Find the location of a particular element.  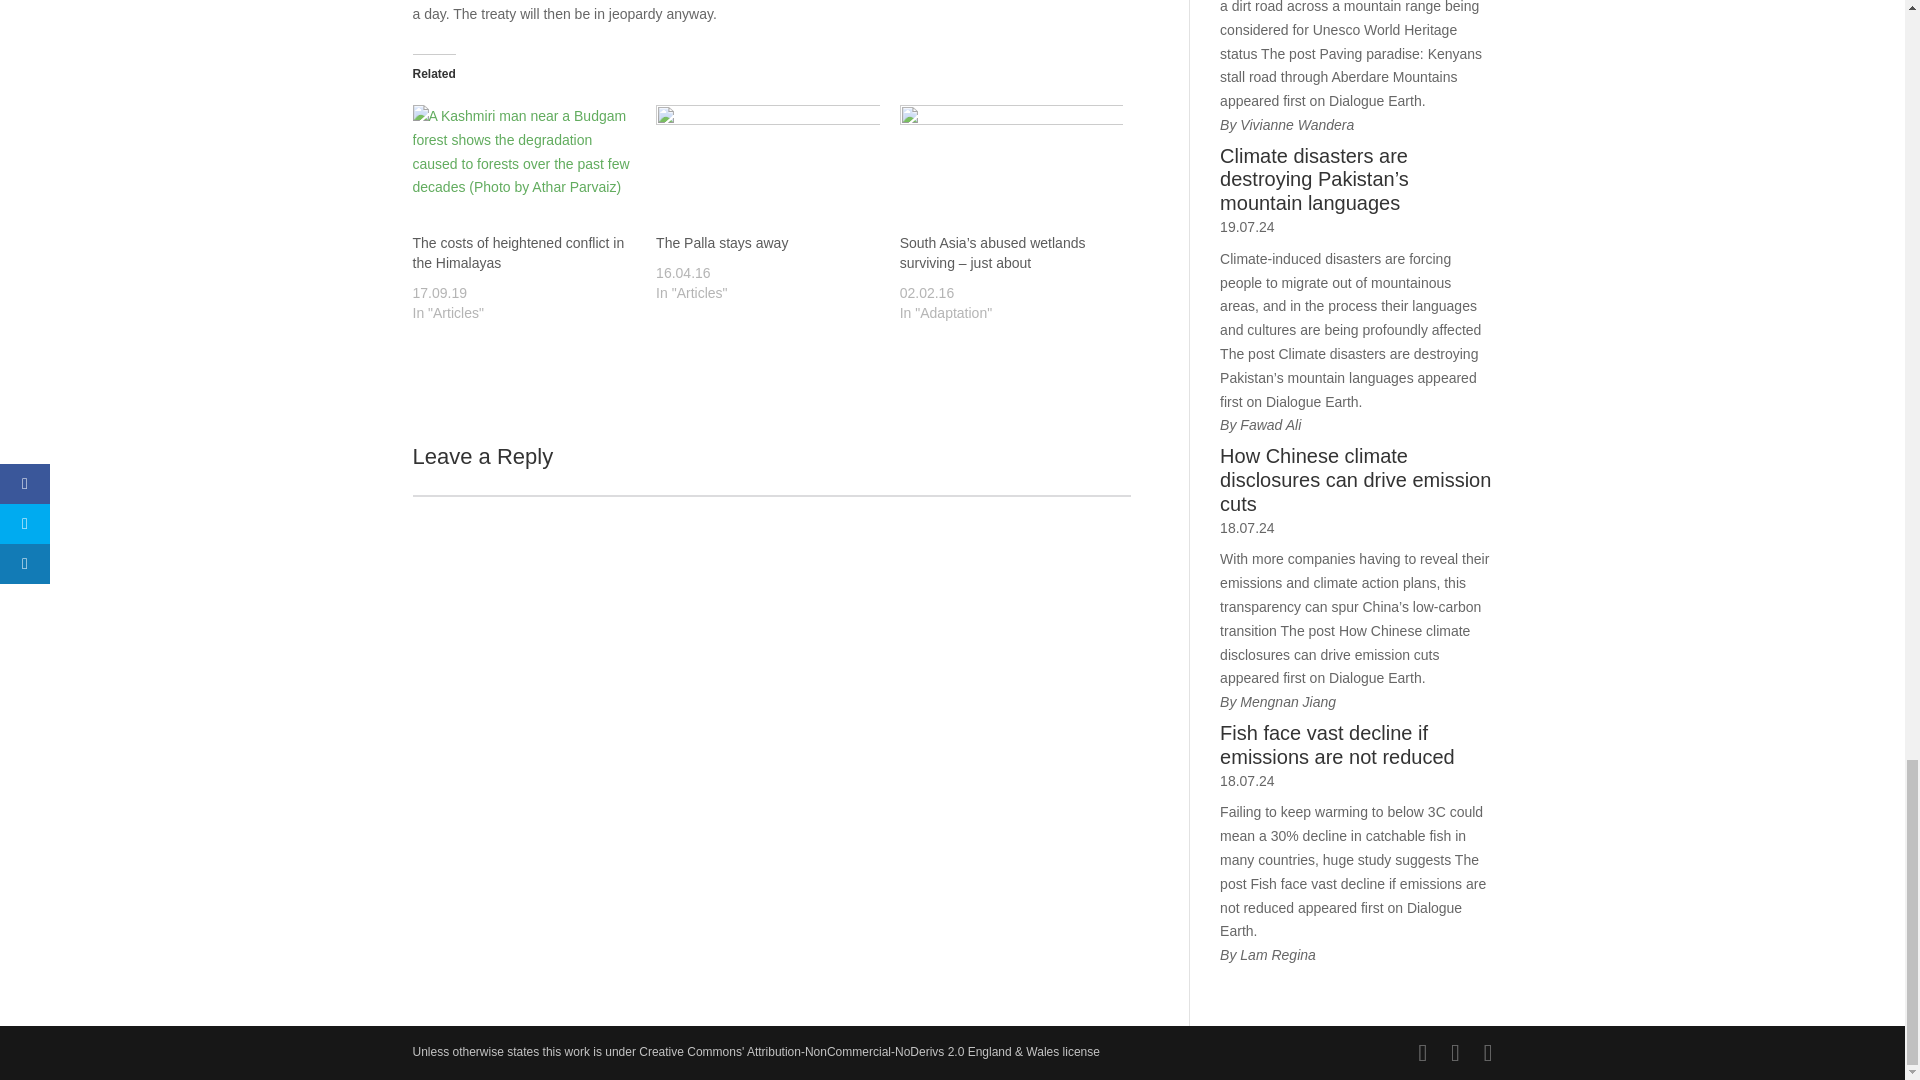

How Chinese climate disclosures can drive emission cuts is located at coordinates (1355, 480).